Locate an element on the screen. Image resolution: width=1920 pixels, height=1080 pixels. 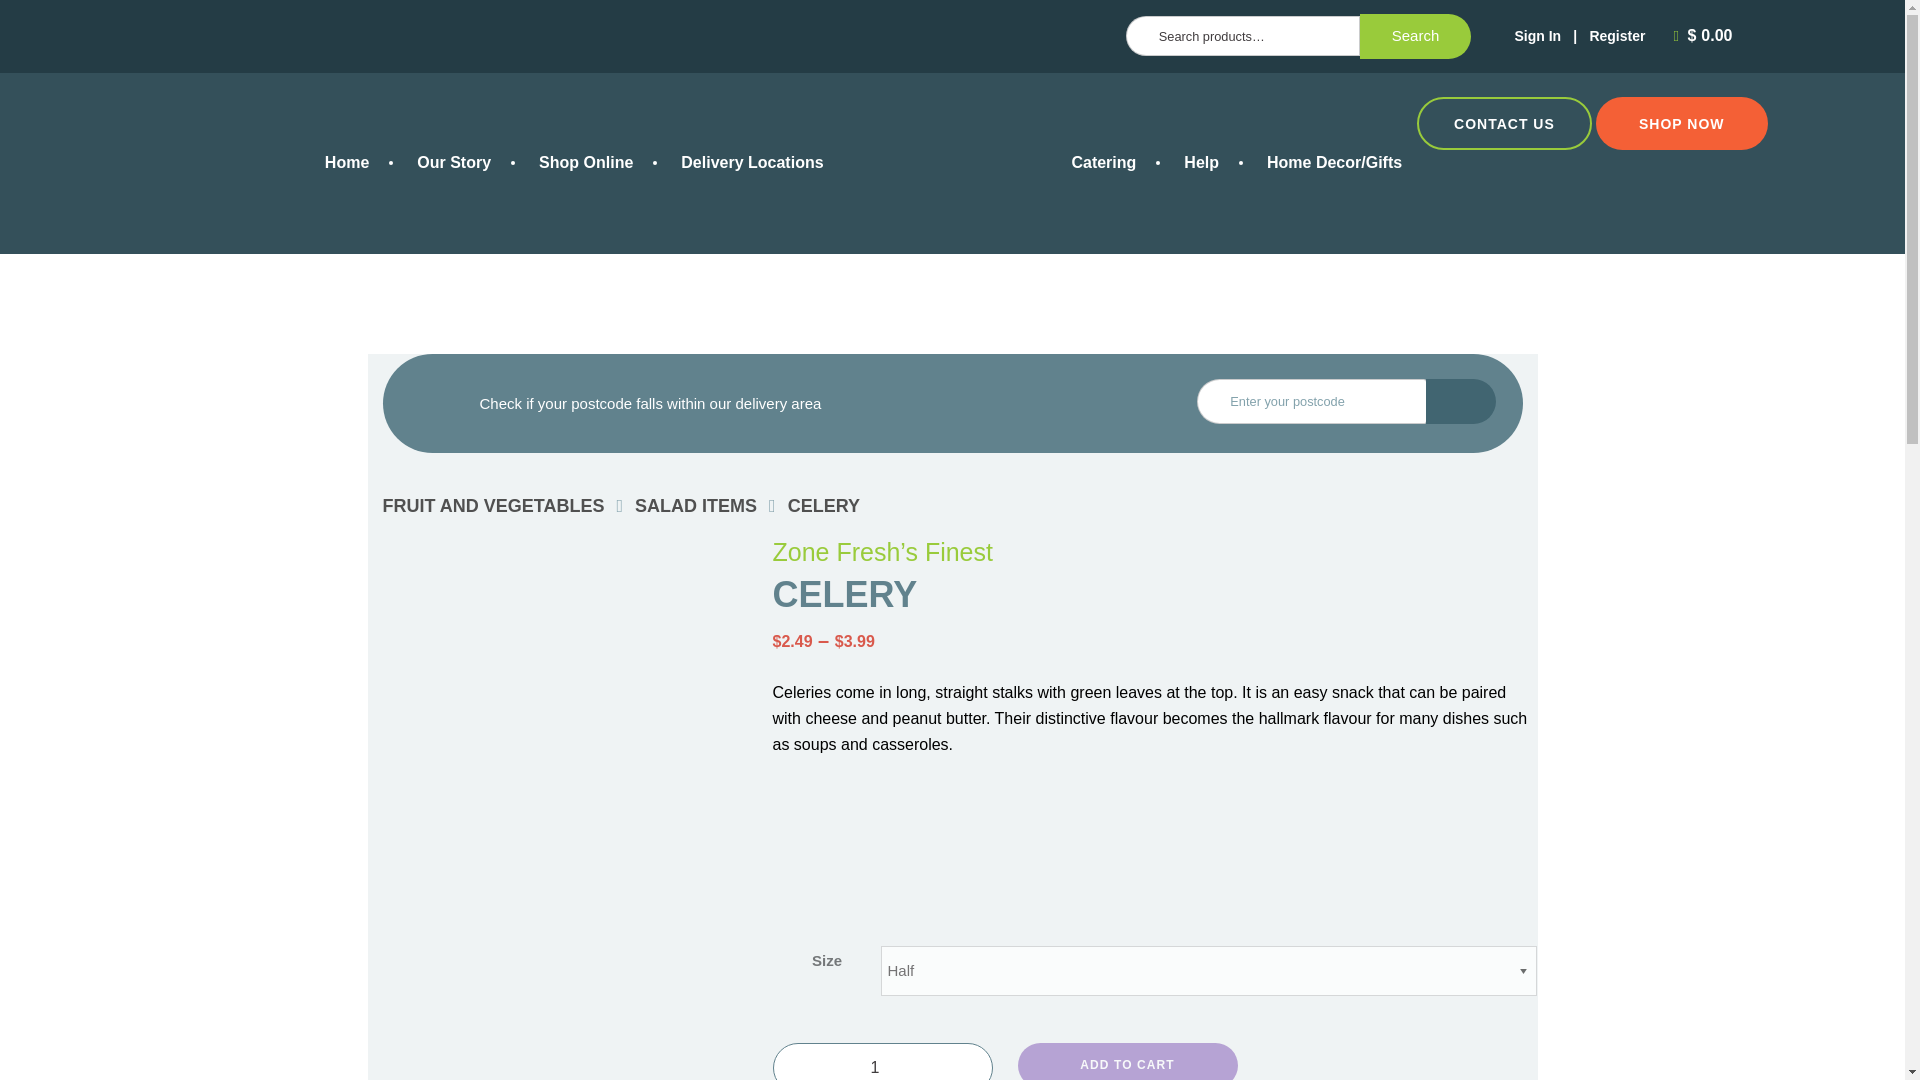
1 is located at coordinates (882, 1062).